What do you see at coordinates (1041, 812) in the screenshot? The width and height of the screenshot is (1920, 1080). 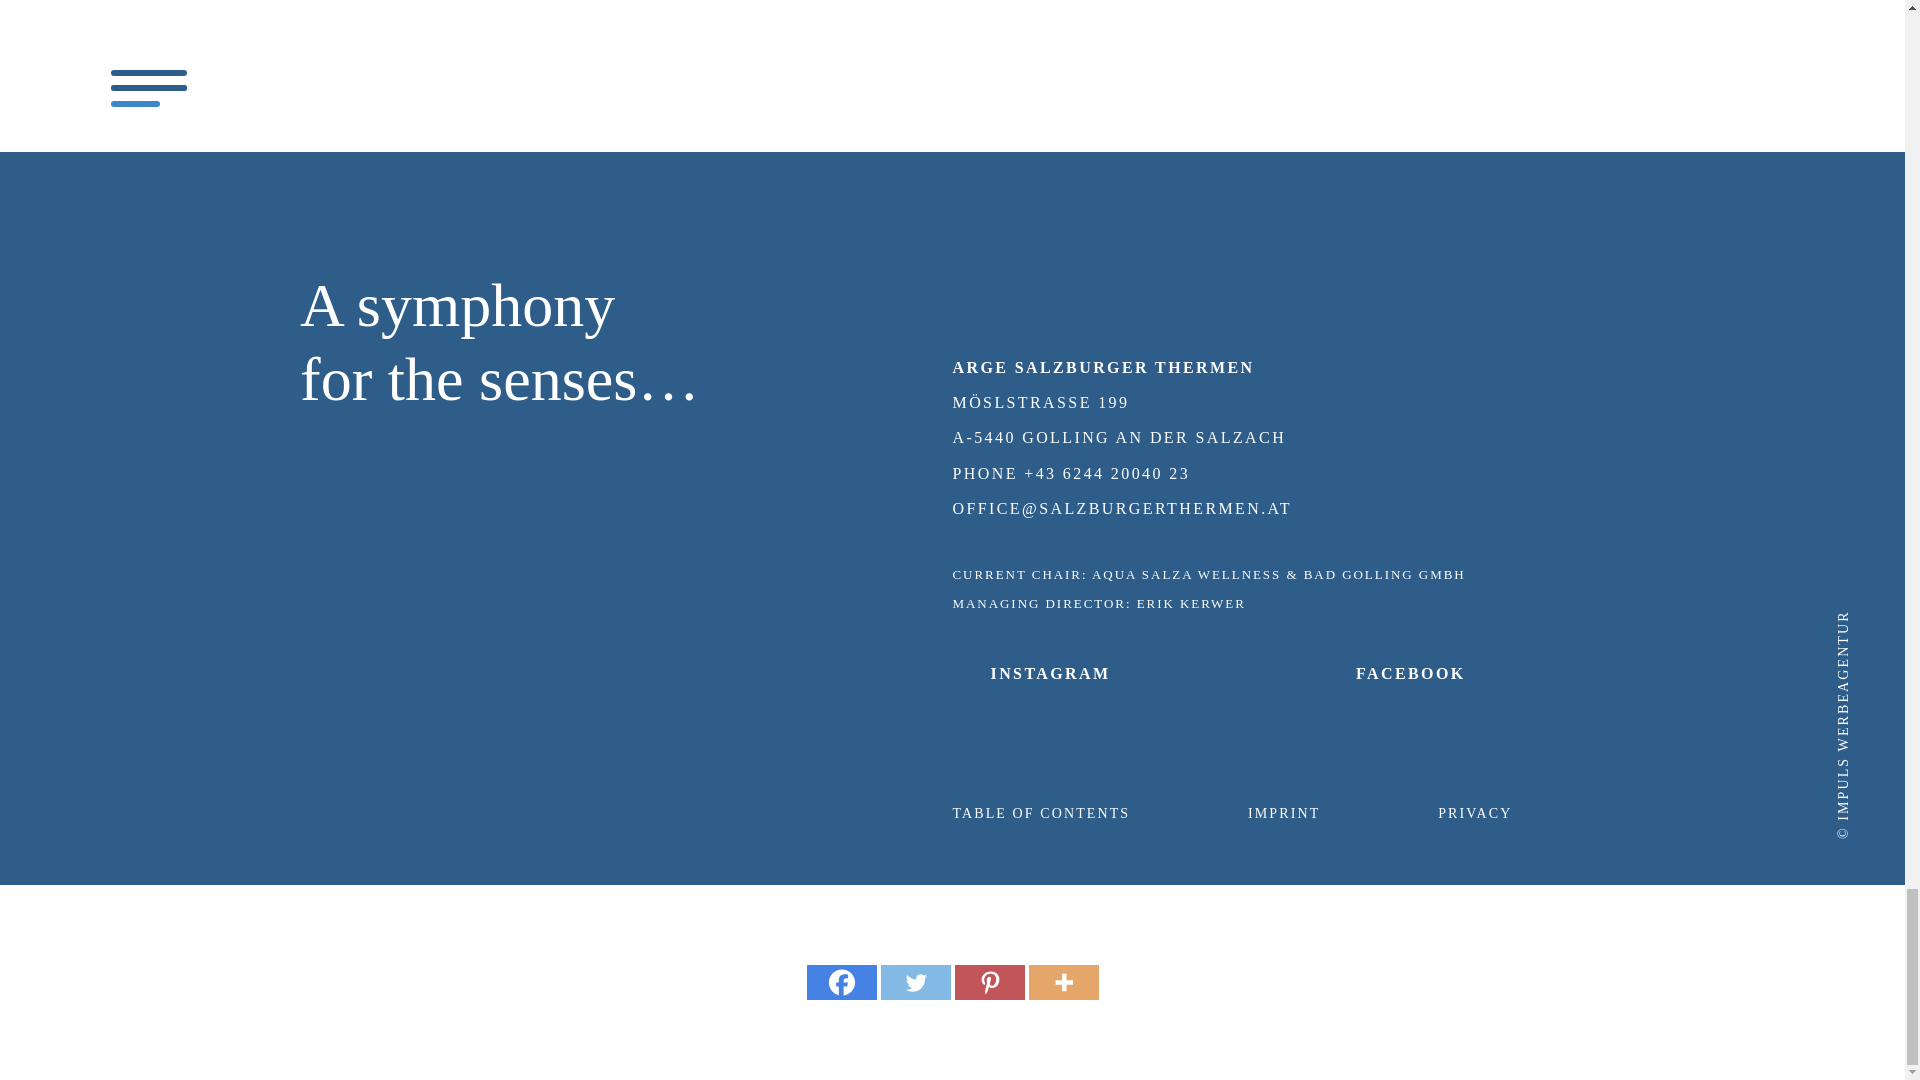 I see `TABLE OF CONTENTS` at bounding box center [1041, 812].